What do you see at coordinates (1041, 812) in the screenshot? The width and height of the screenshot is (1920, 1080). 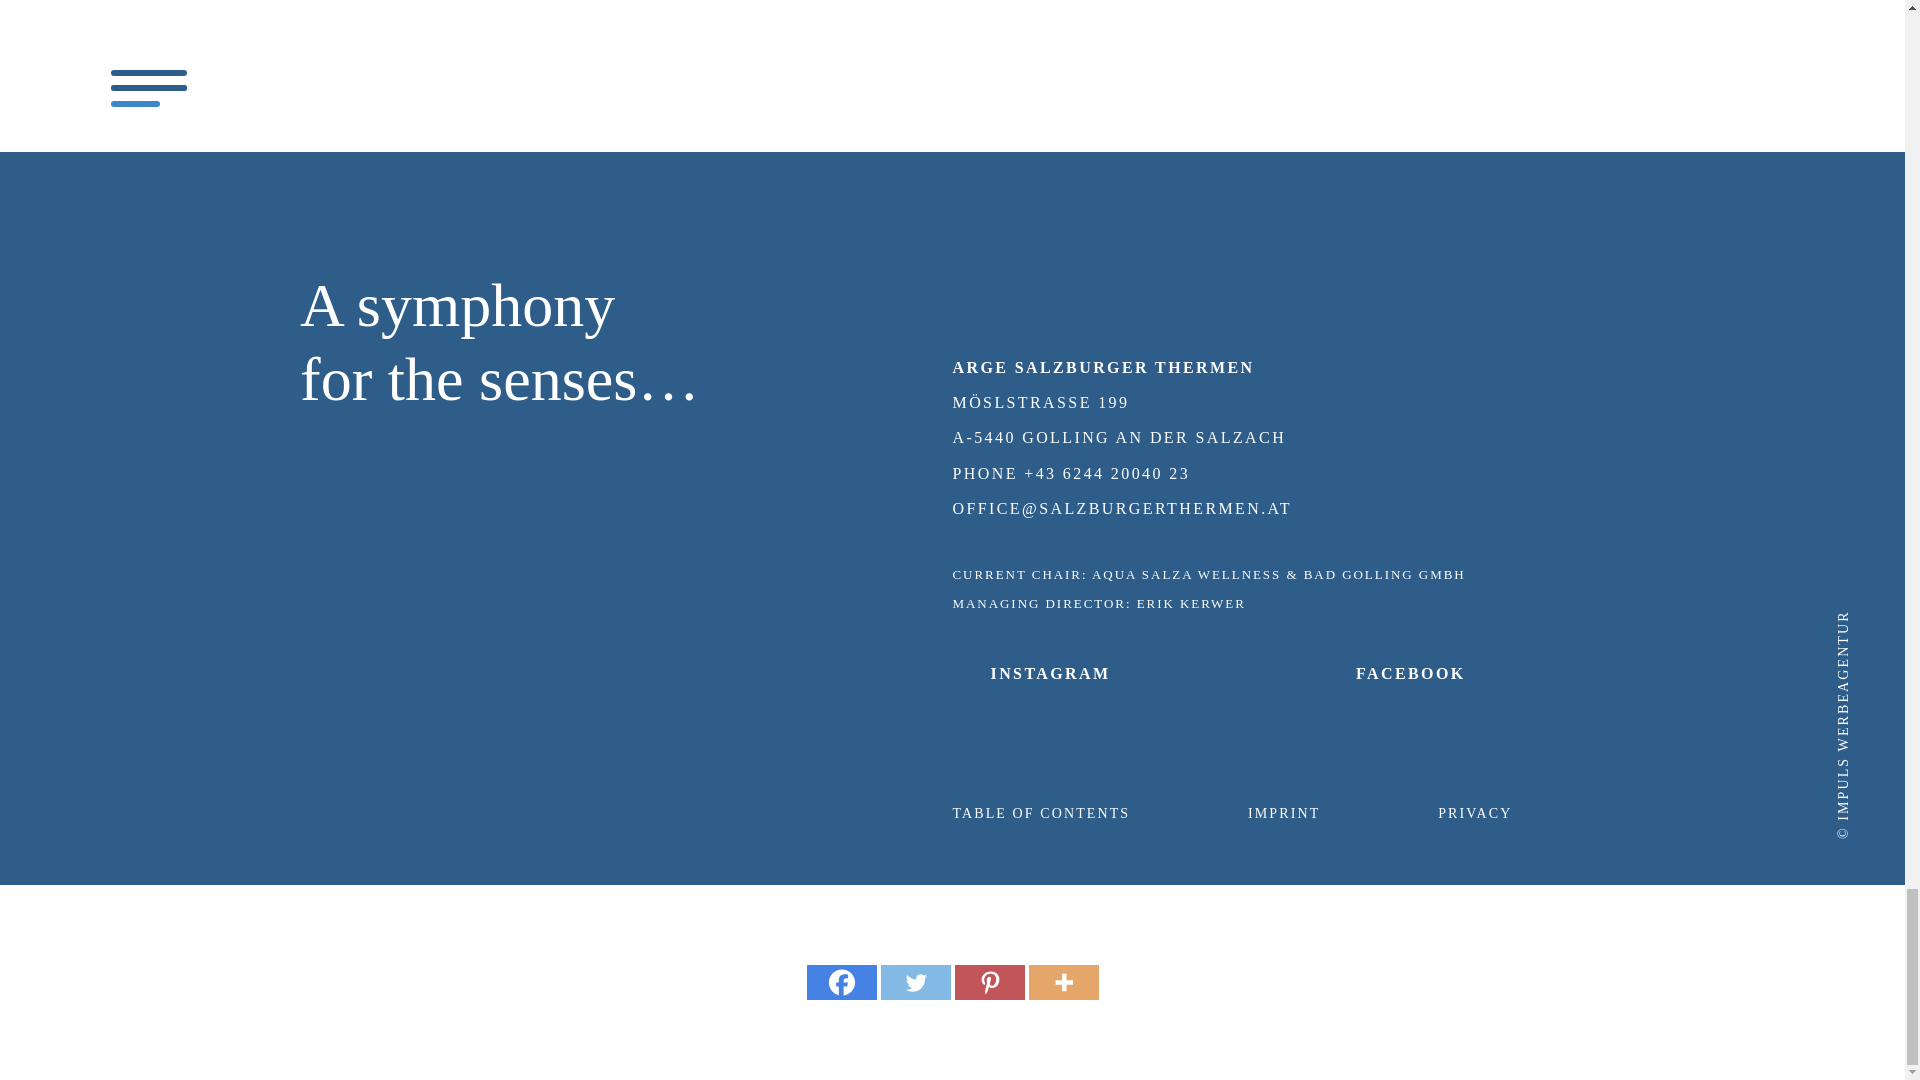 I see `TABLE OF CONTENTS` at bounding box center [1041, 812].